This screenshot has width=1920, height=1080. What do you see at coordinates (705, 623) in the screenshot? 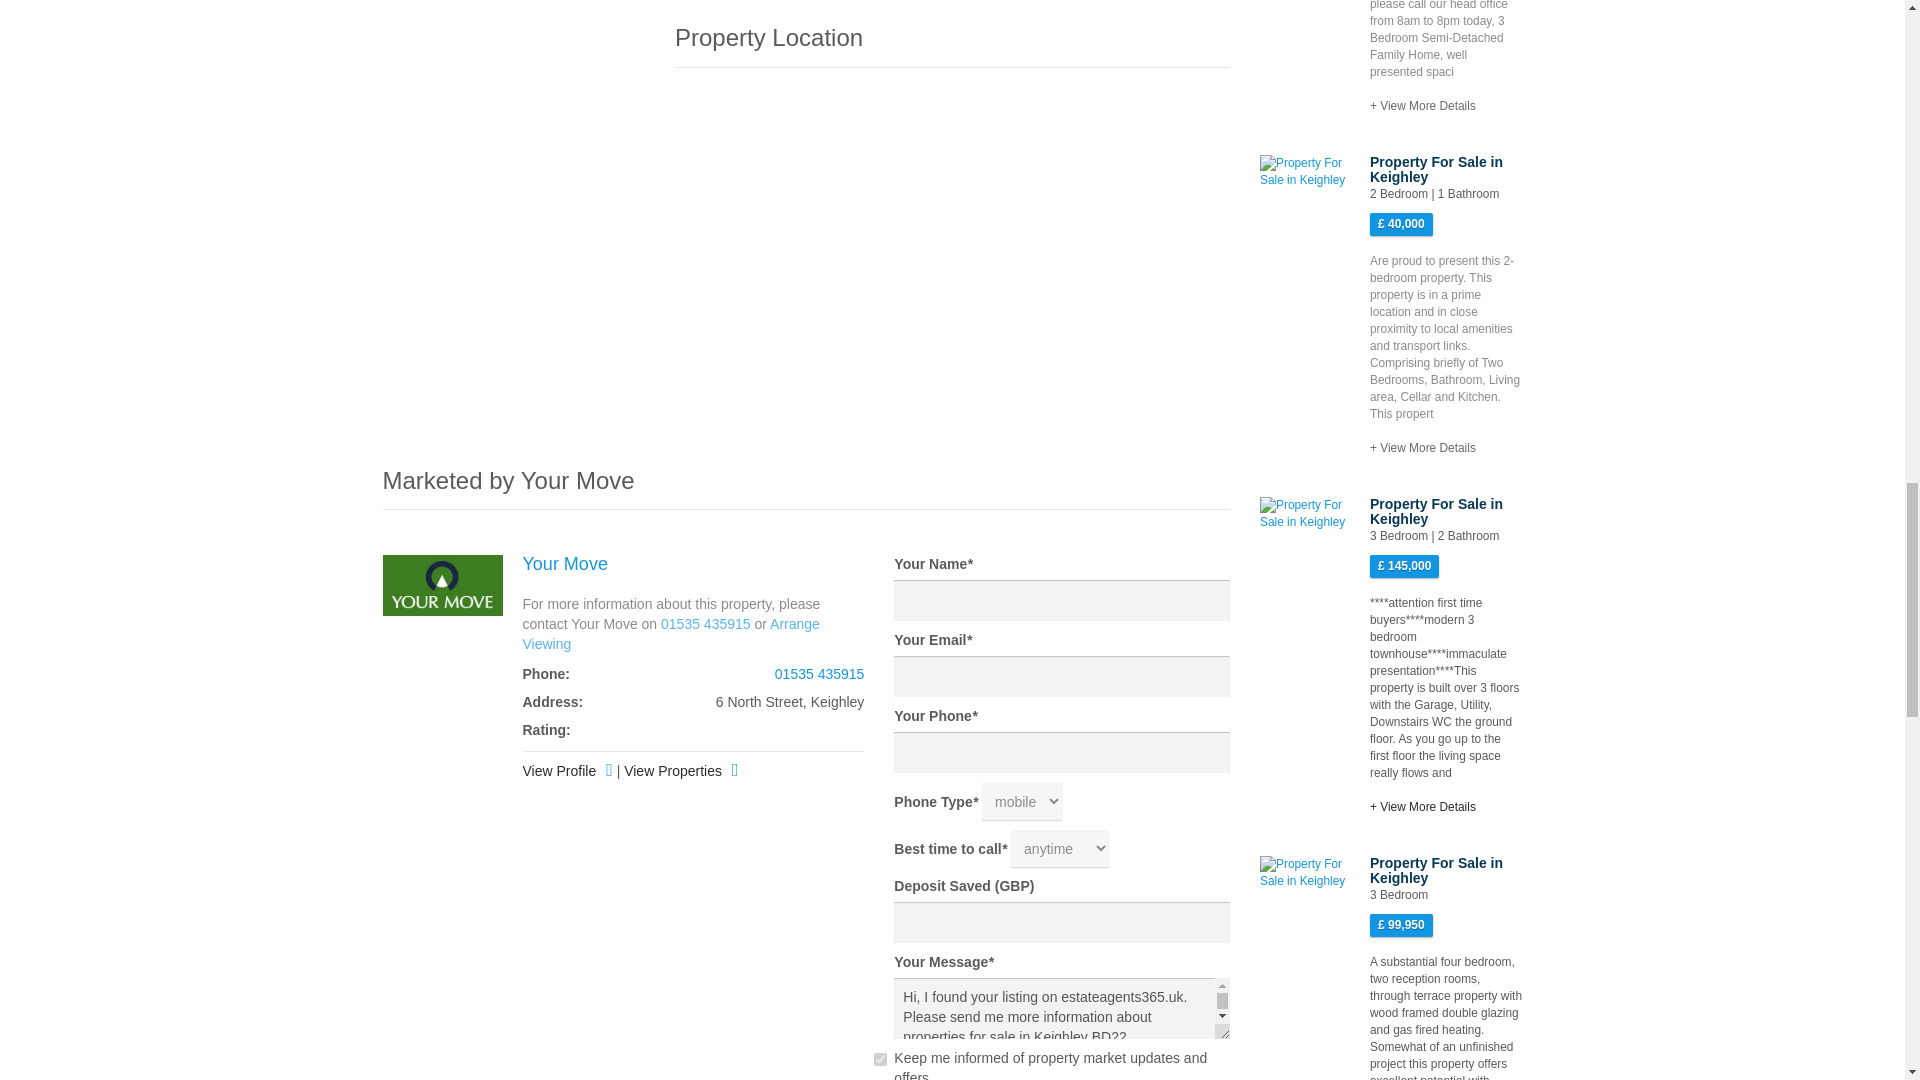
I see `01535 435915` at bounding box center [705, 623].